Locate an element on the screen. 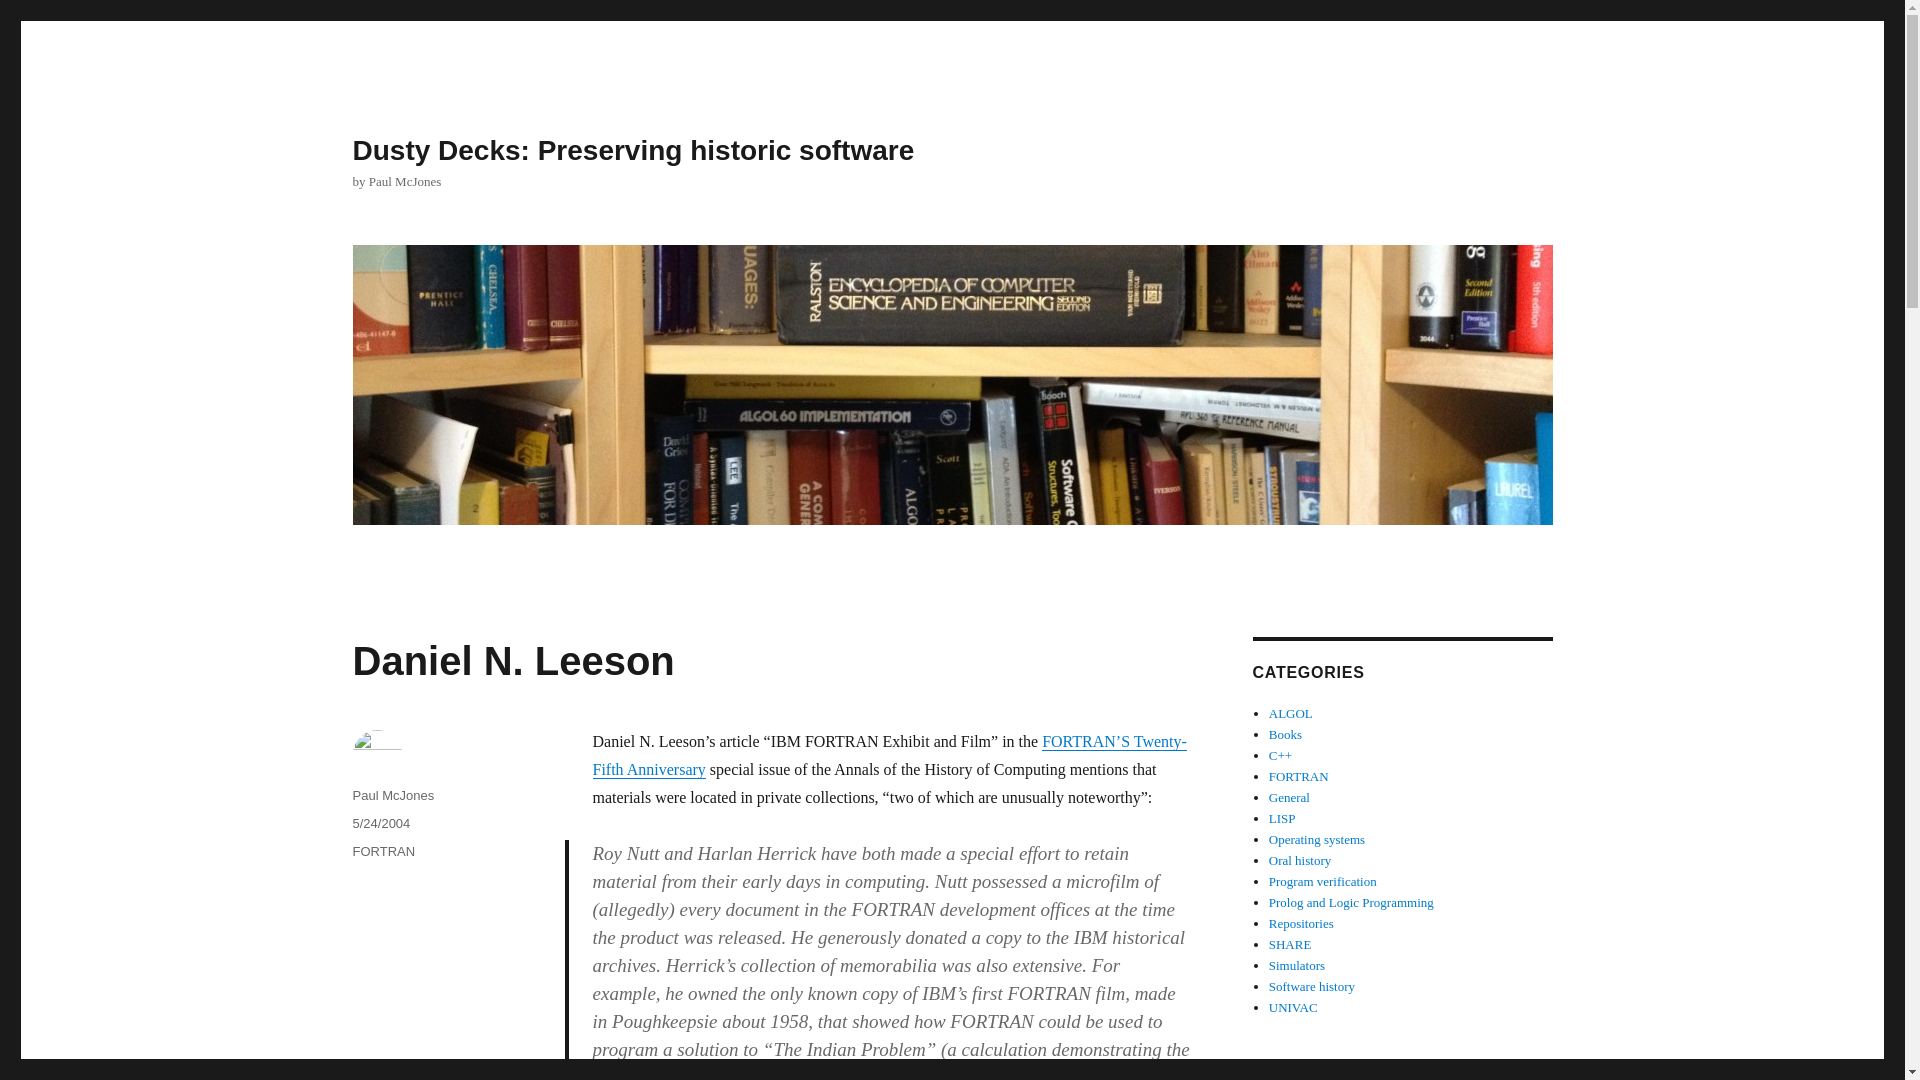 This screenshot has width=1920, height=1080. SHARE is located at coordinates (1290, 944).